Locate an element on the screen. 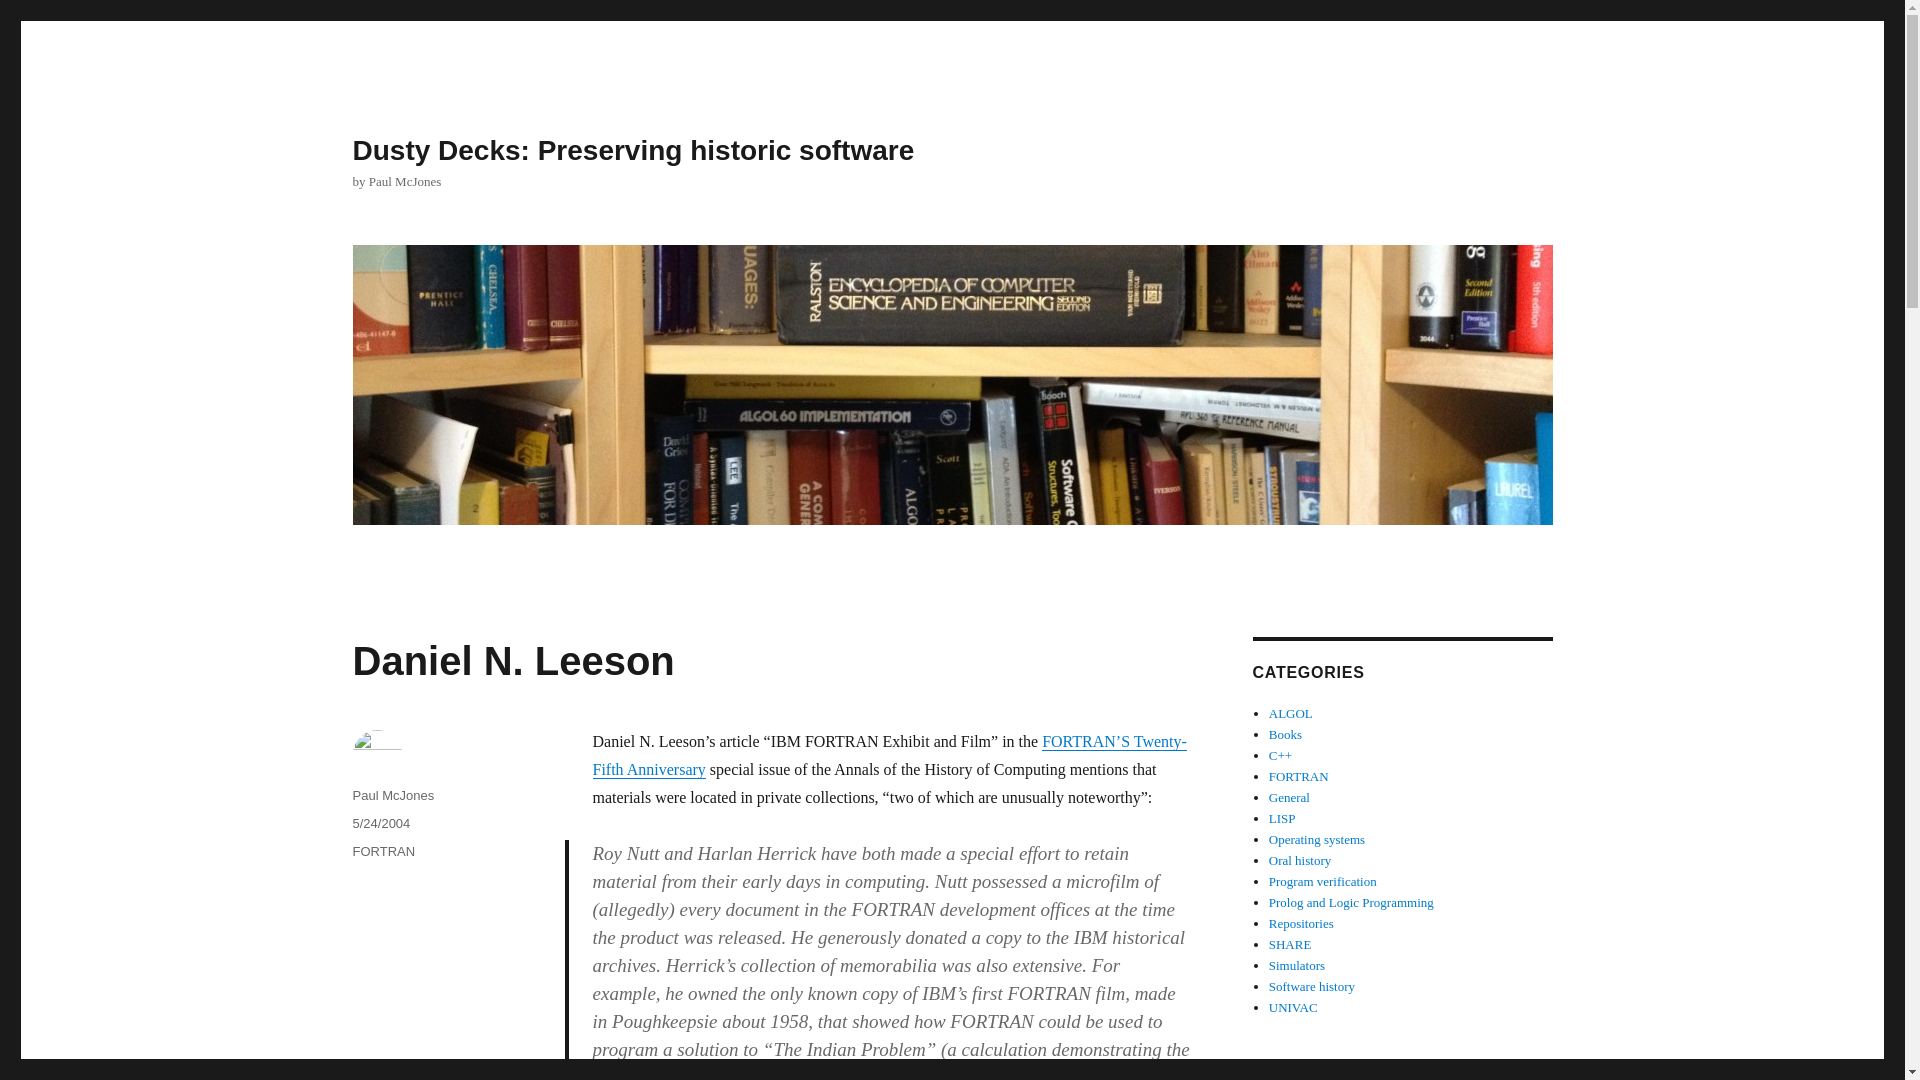 This screenshot has width=1920, height=1080. SHARE is located at coordinates (1290, 944).